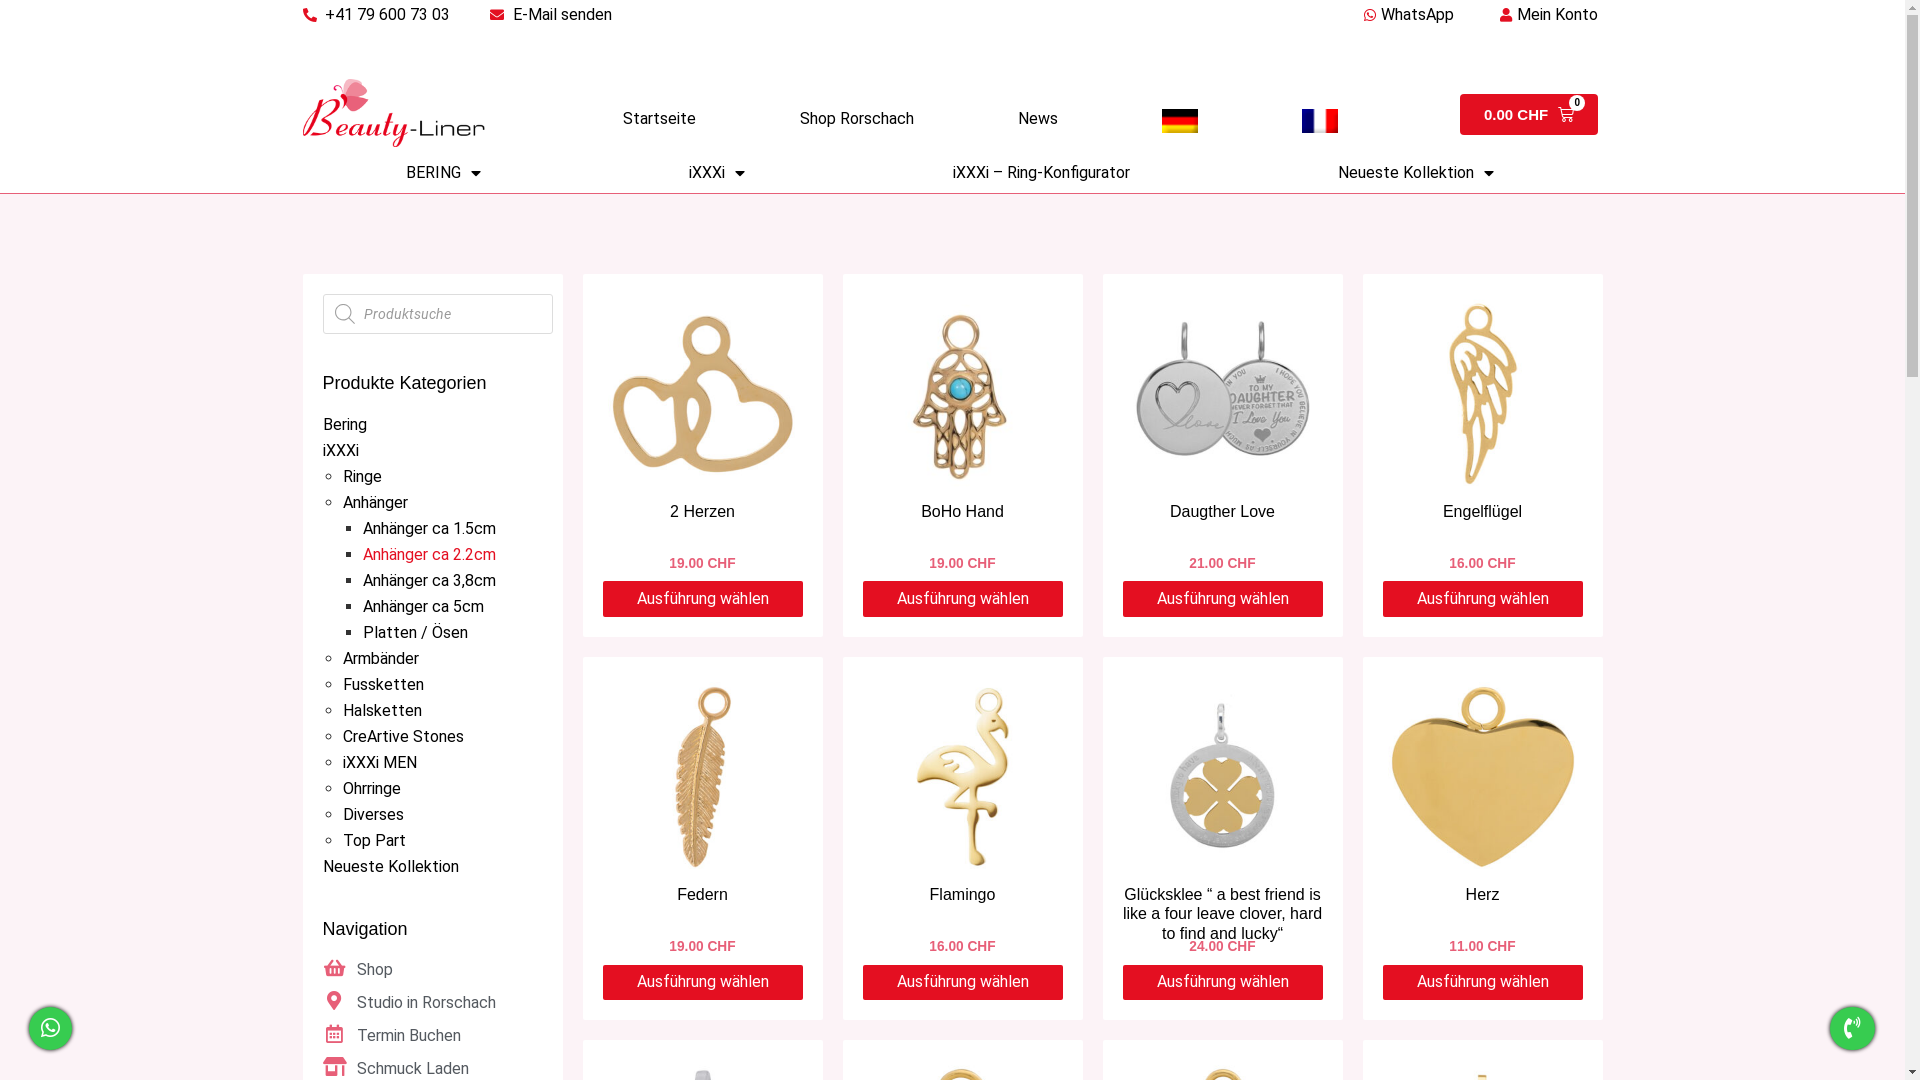 The height and width of the screenshot is (1080, 1920). I want to click on CreArtive Stones, so click(402, 736).